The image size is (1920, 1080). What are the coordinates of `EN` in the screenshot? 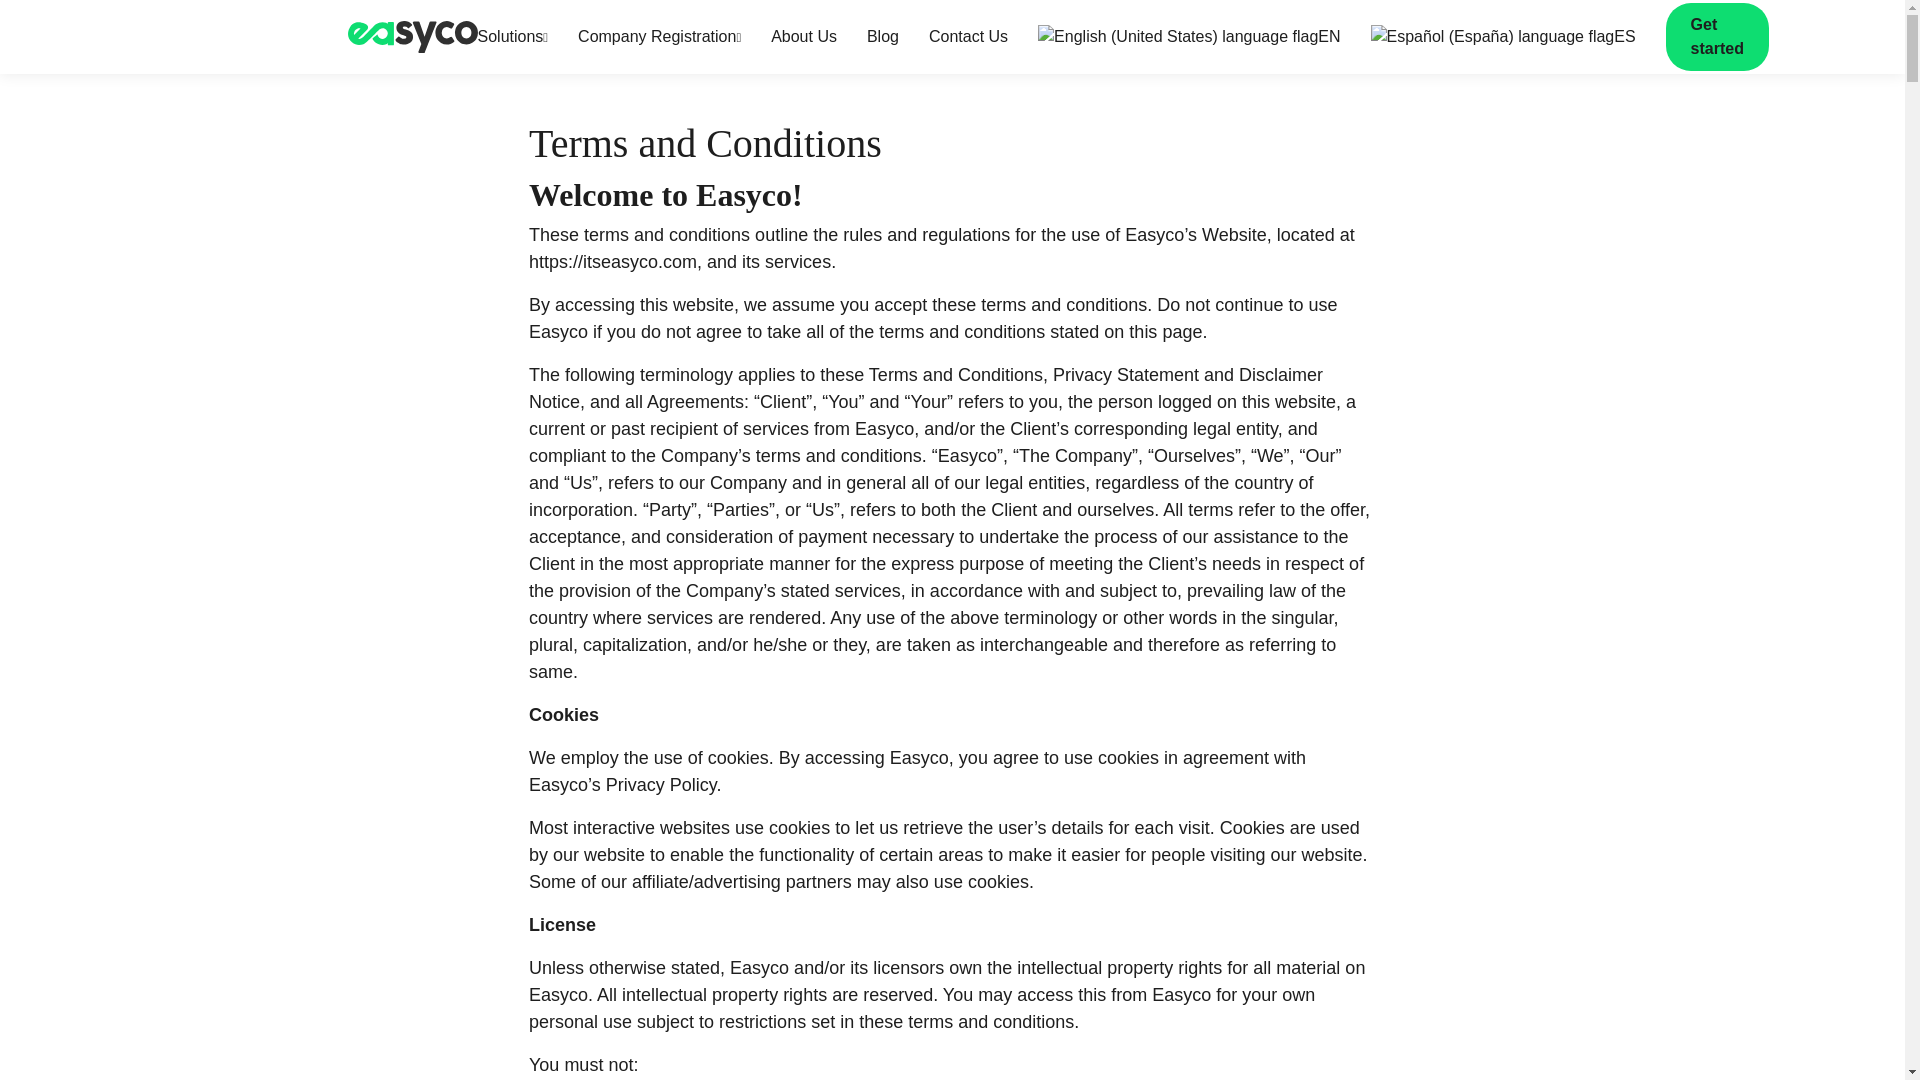 It's located at (1189, 37).